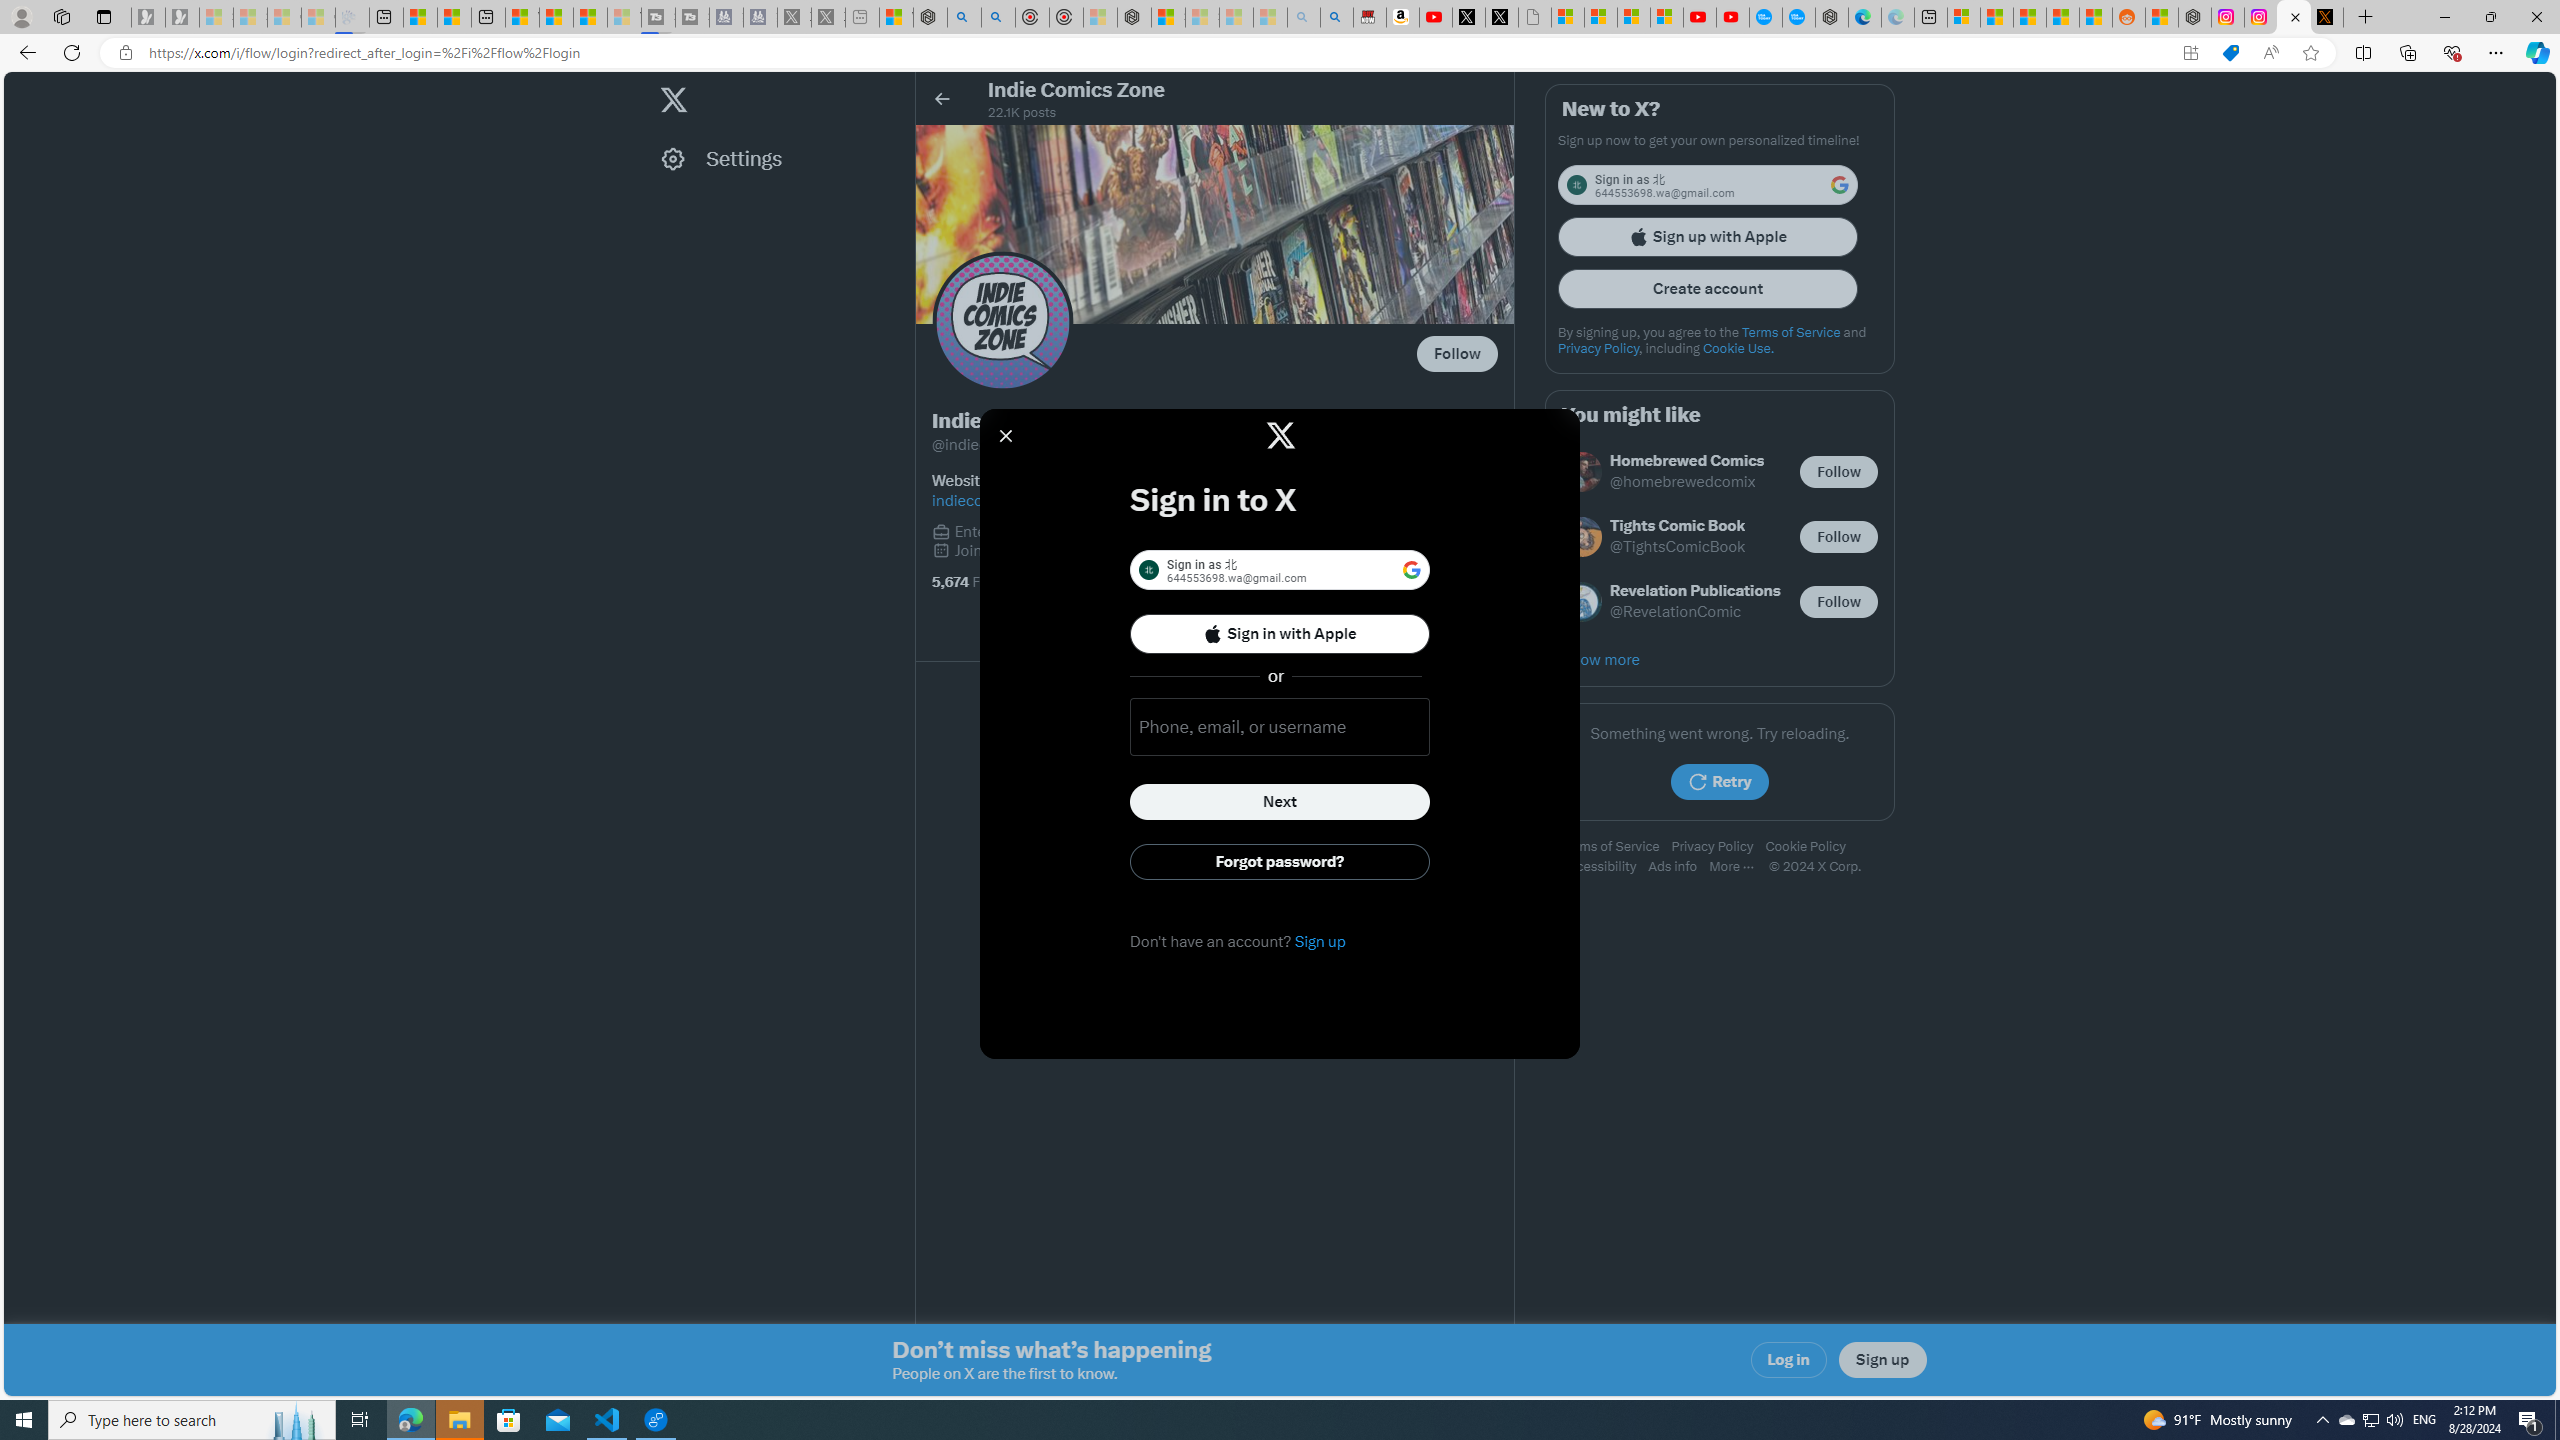 The height and width of the screenshot is (1440, 2560). I want to click on Streaming Coverage | T3 - Sleeping, so click(658, 17).